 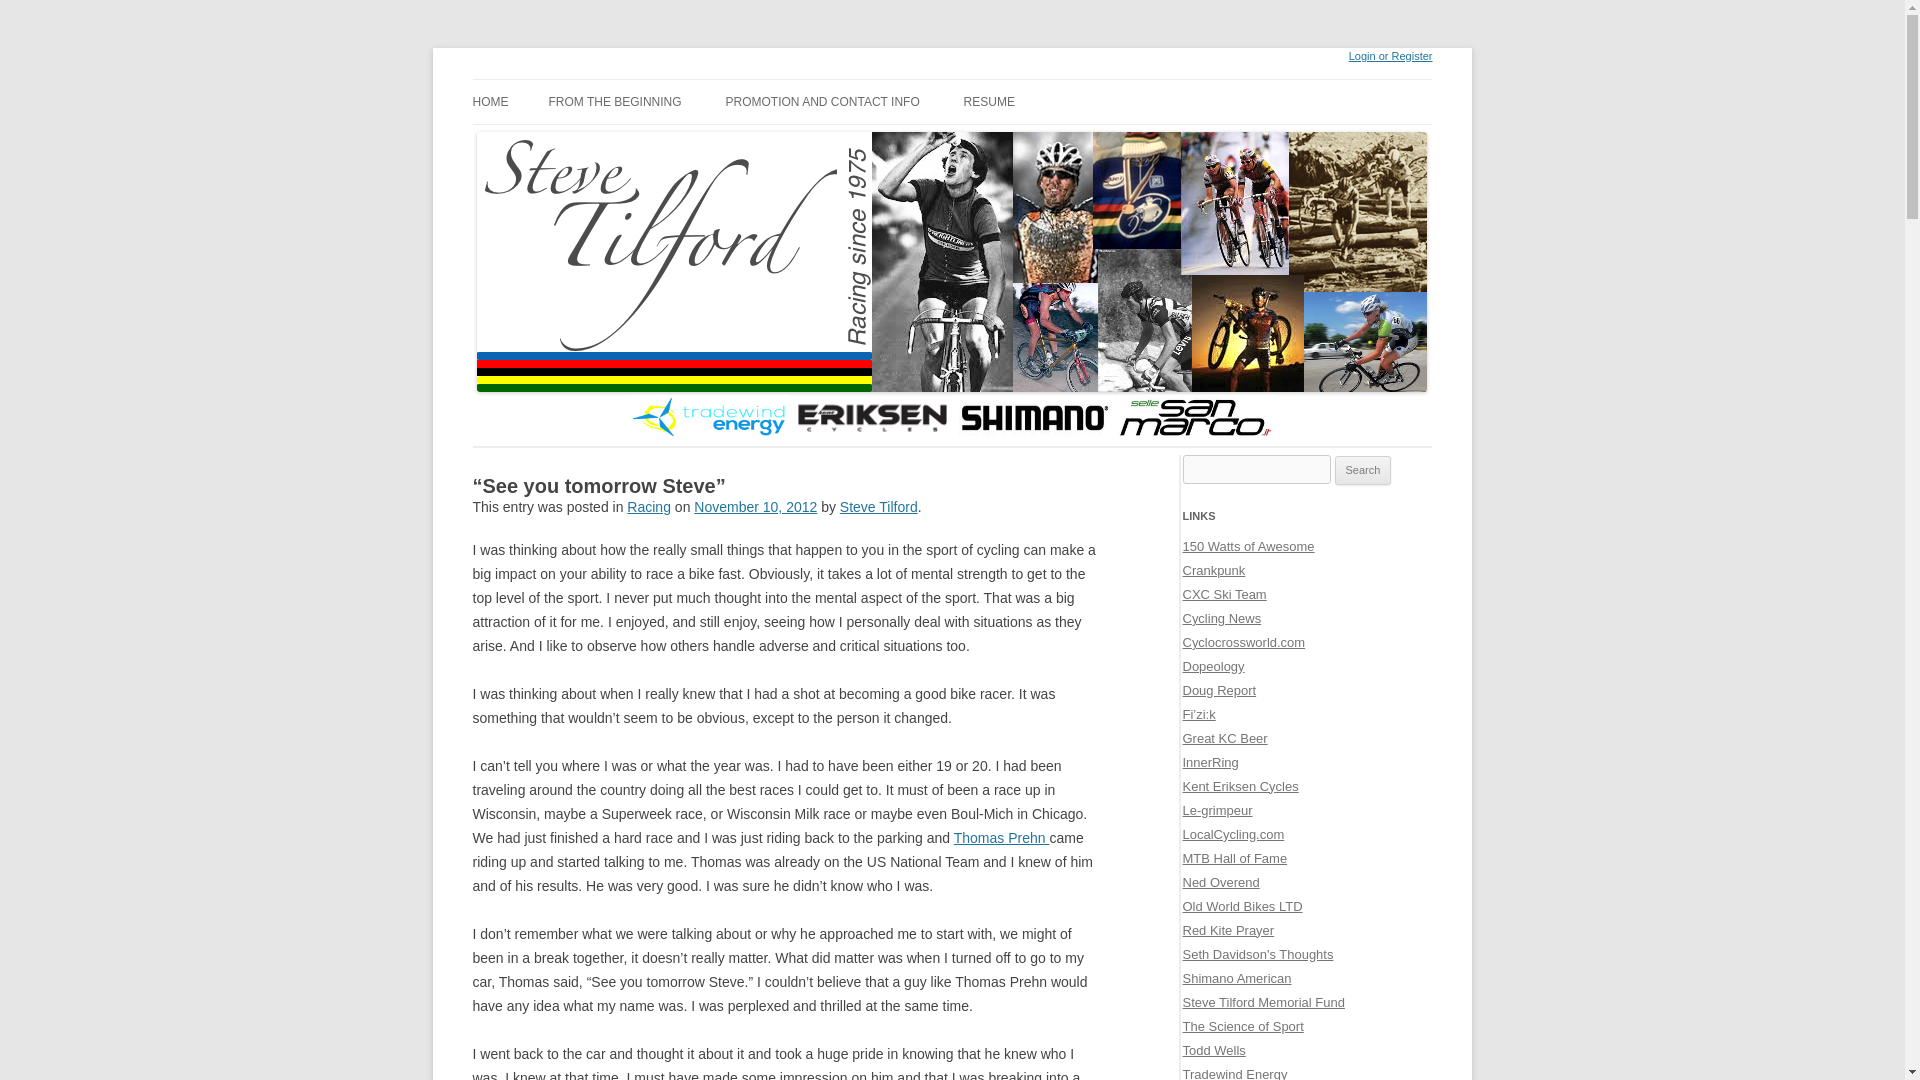 I want to click on November 10, 2012, so click(x=755, y=506).